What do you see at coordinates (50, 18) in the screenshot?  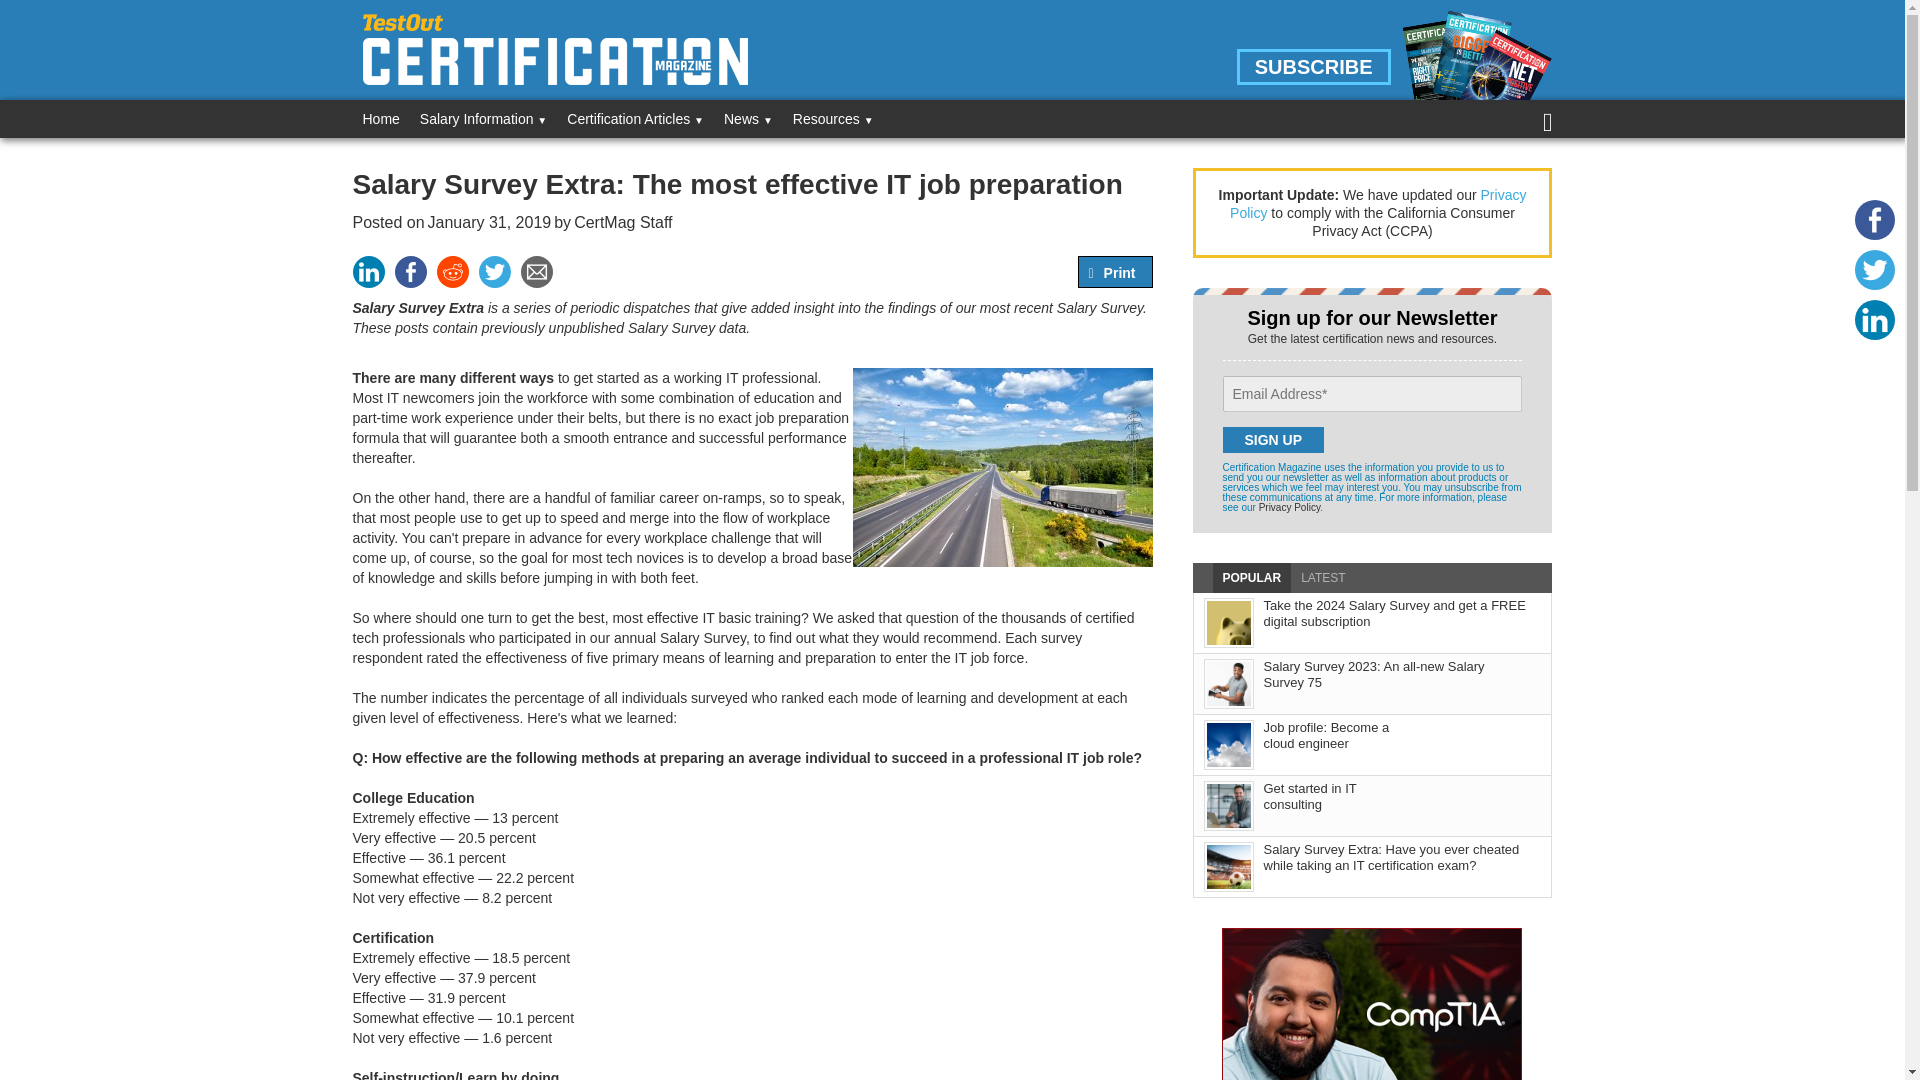 I see `Search` at bounding box center [50, 18].